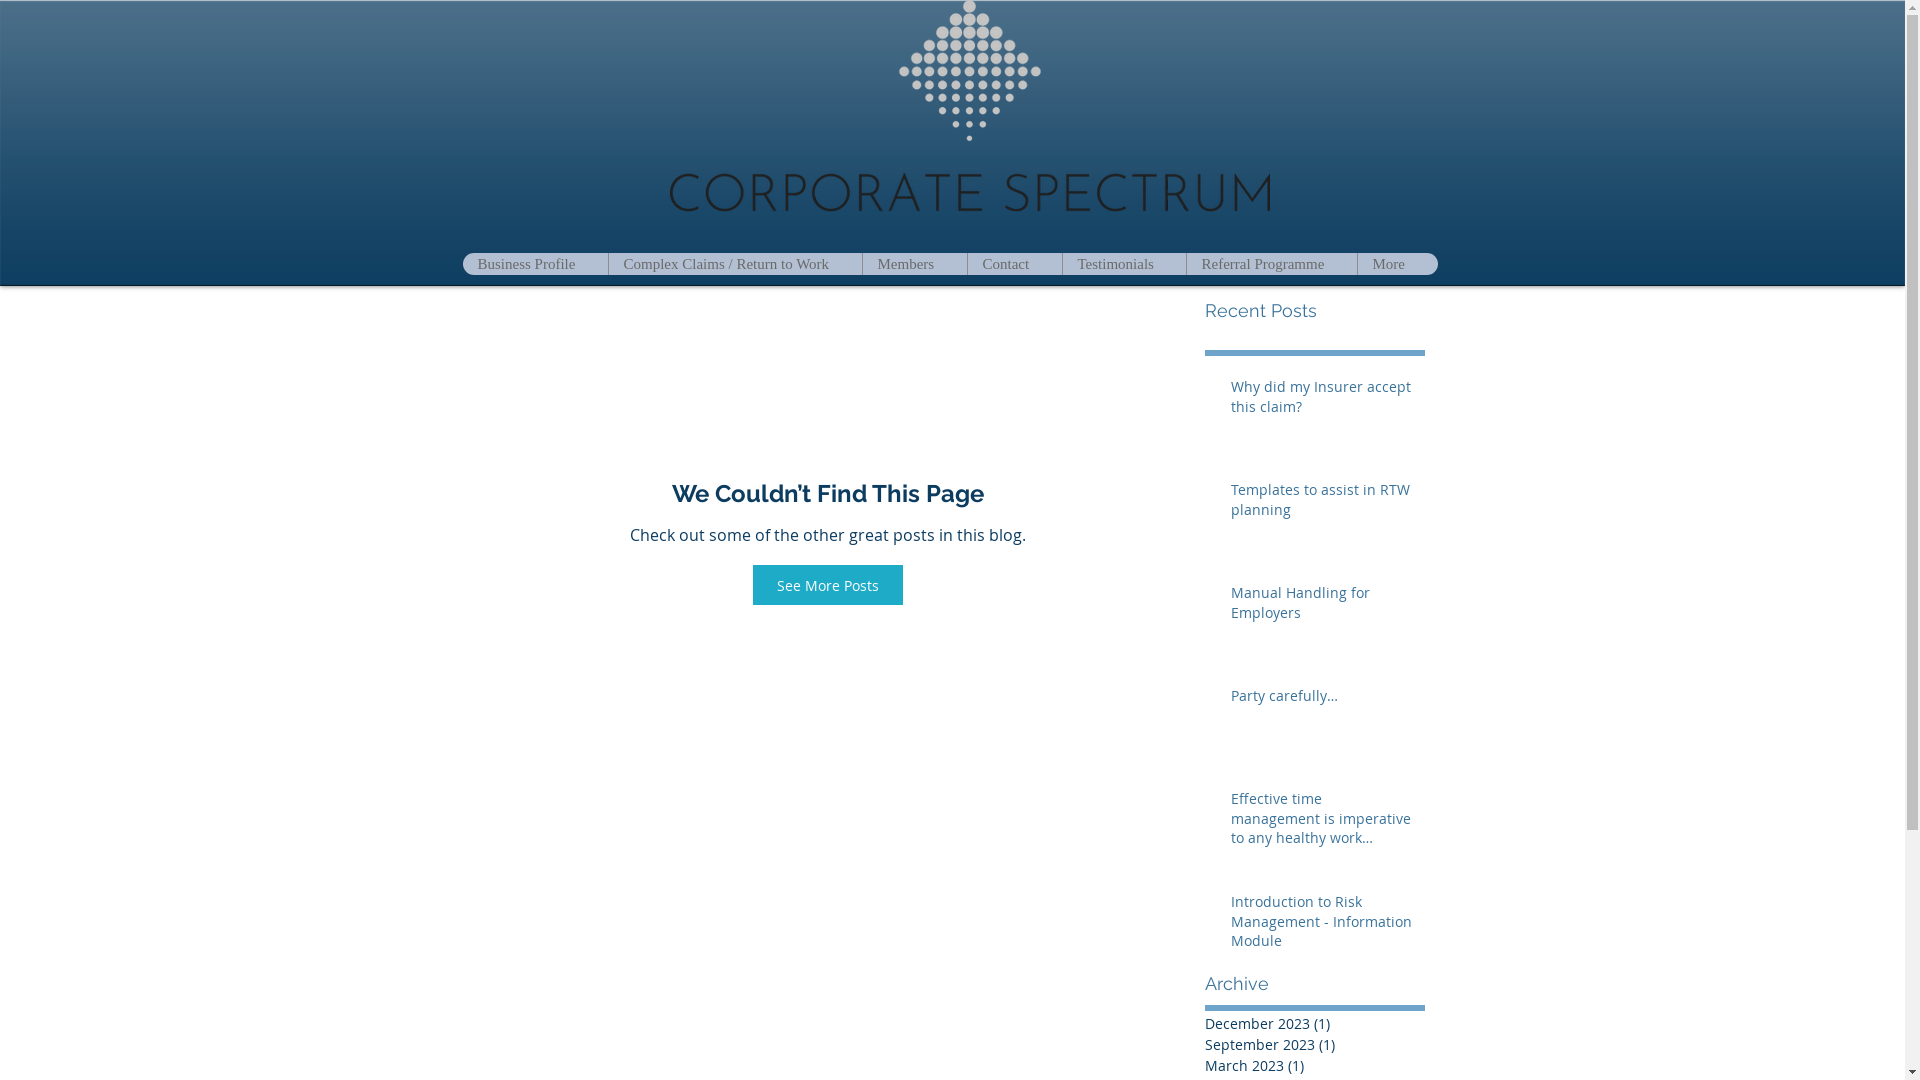  I want to click on Testimonials, so click(1124, 264).